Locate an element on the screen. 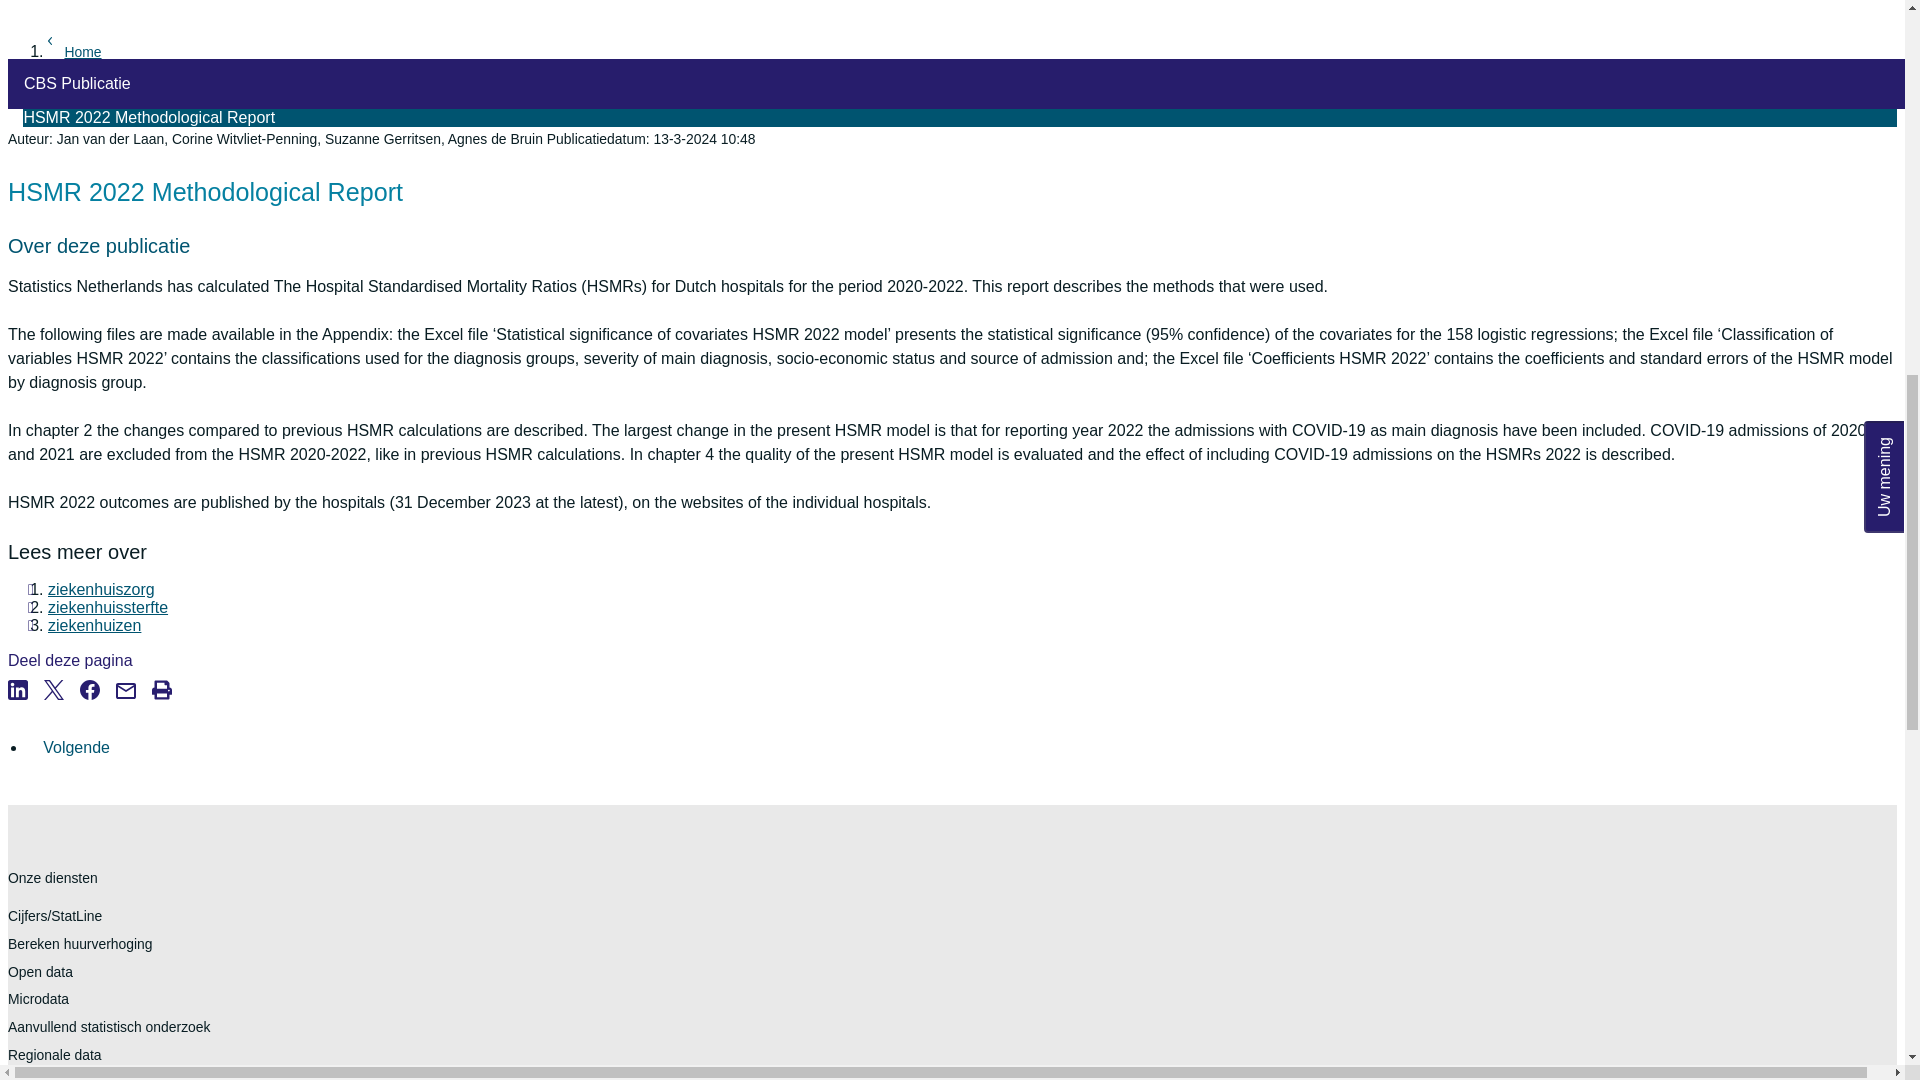 Image resolution: width=1920 pixels, height=1080 pixels. Mail deze pagina is located at coordinates (133, 713).